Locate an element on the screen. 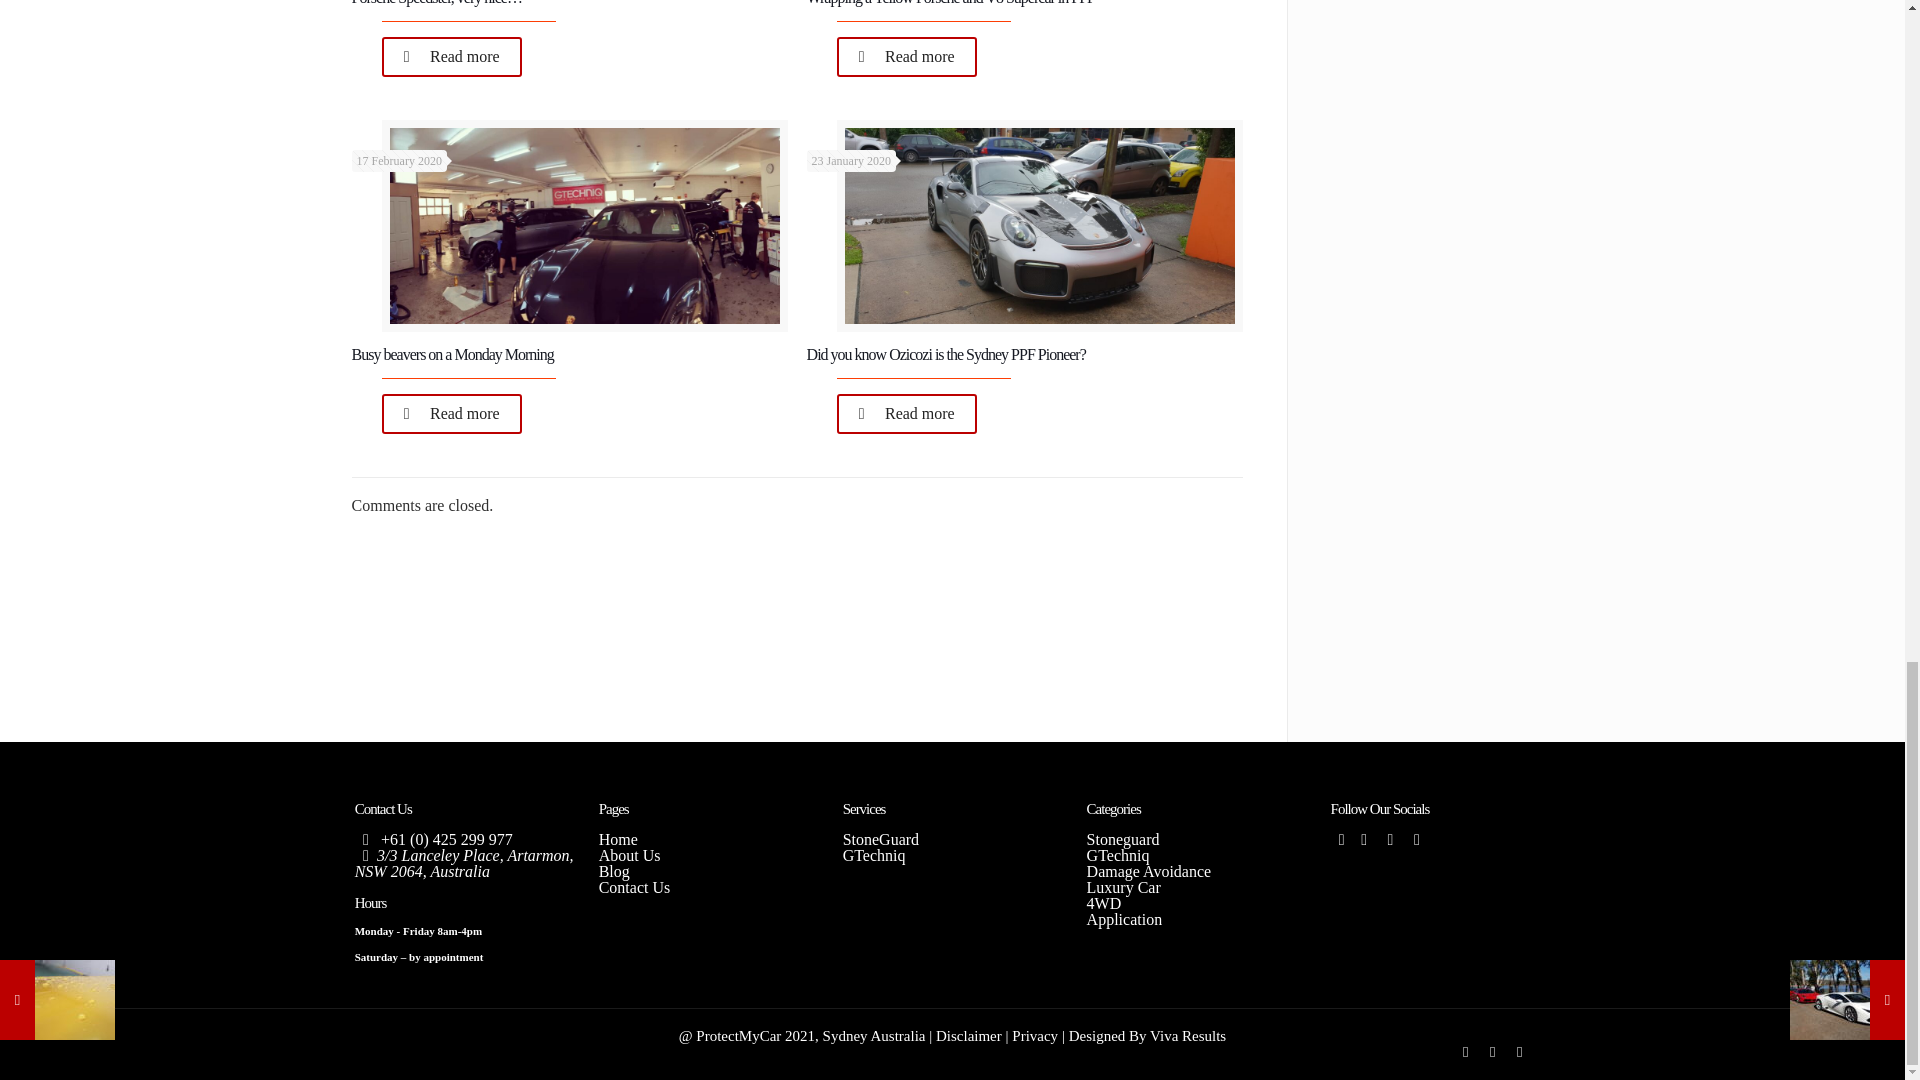  YouTube is located at coordinates (1492, 1052).